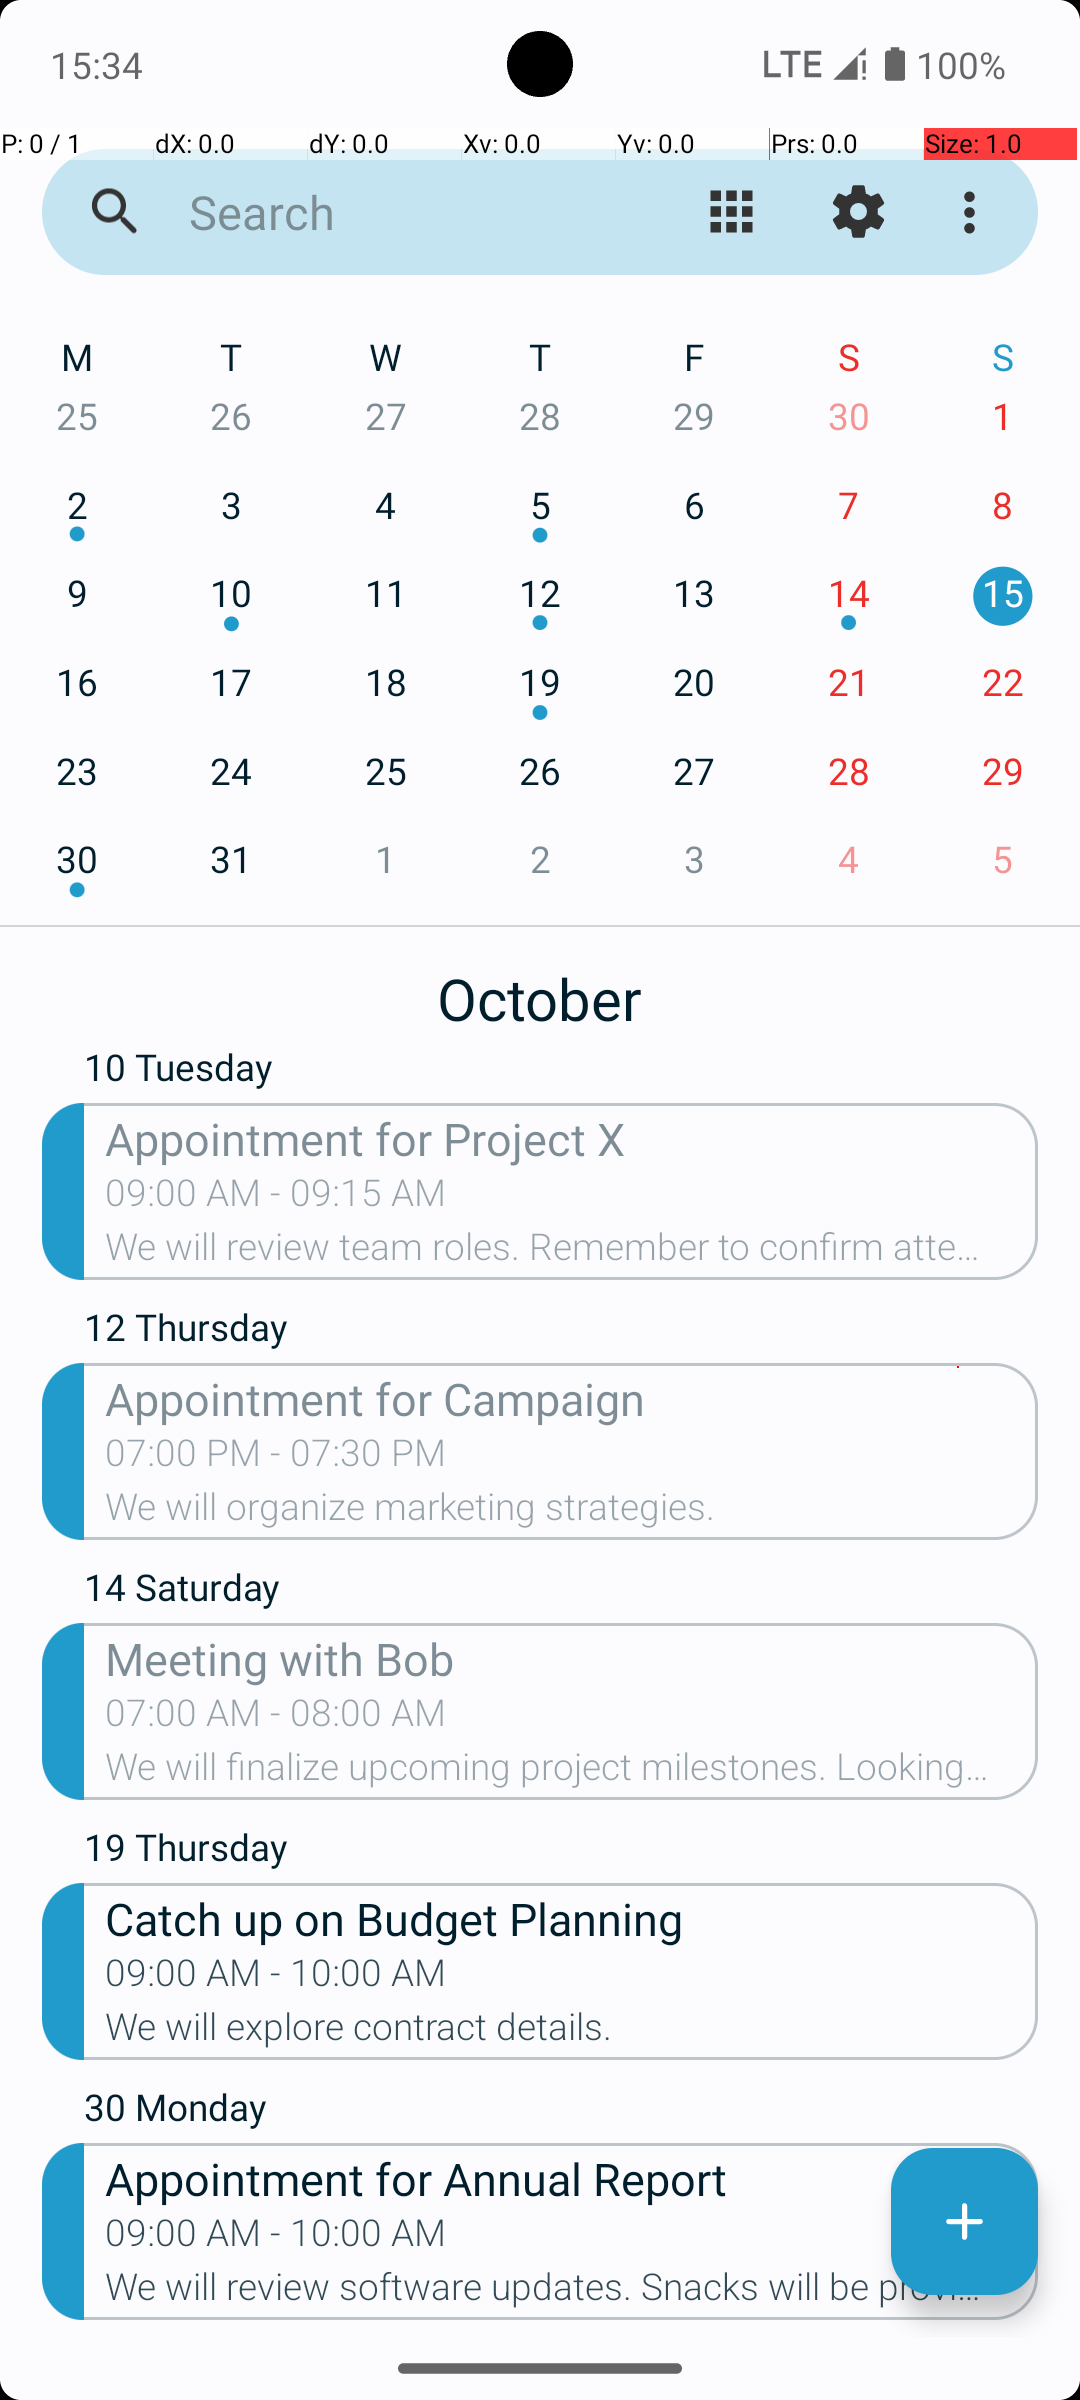 This screenshot has height=2400, width=1080. Describe the element at coordinates (561, 2112) in the screenshot. I see `30 Monday` at that location.